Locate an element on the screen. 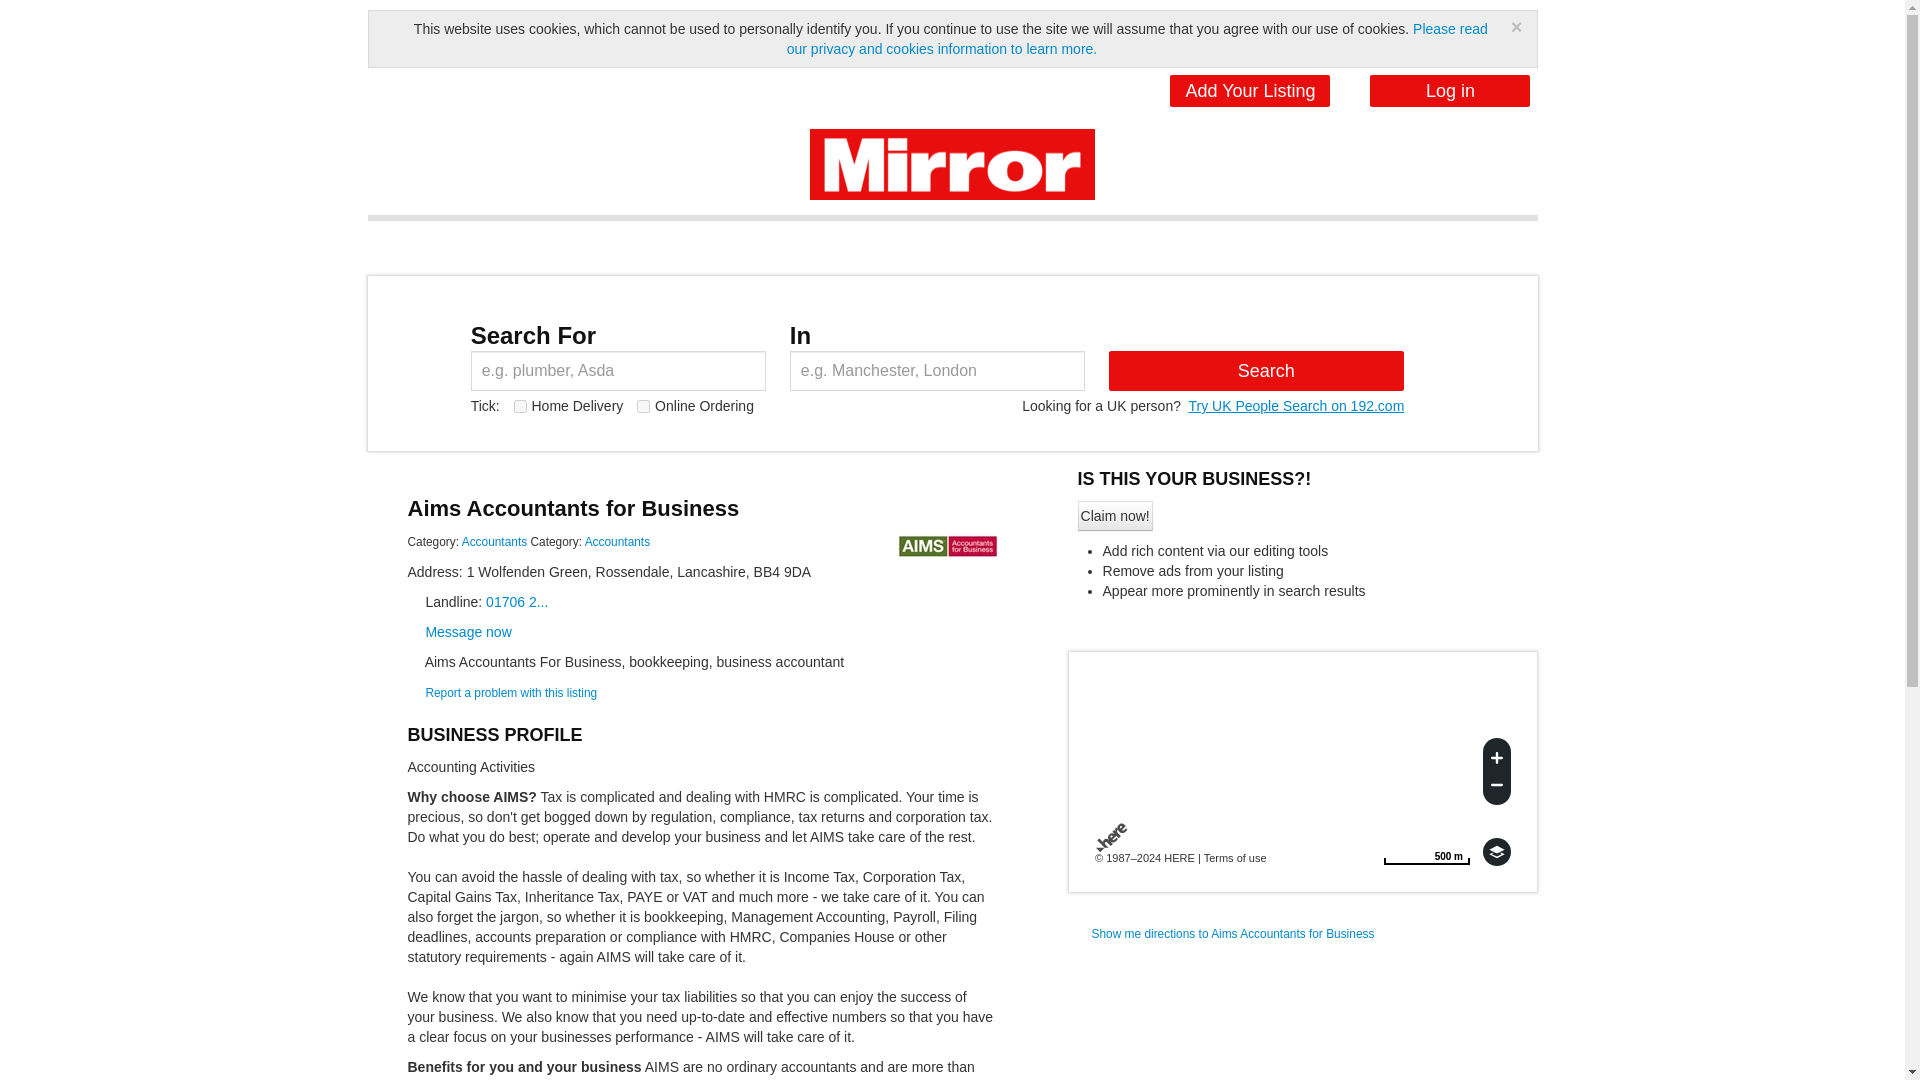  show me more is located at coordinates (520, 406).